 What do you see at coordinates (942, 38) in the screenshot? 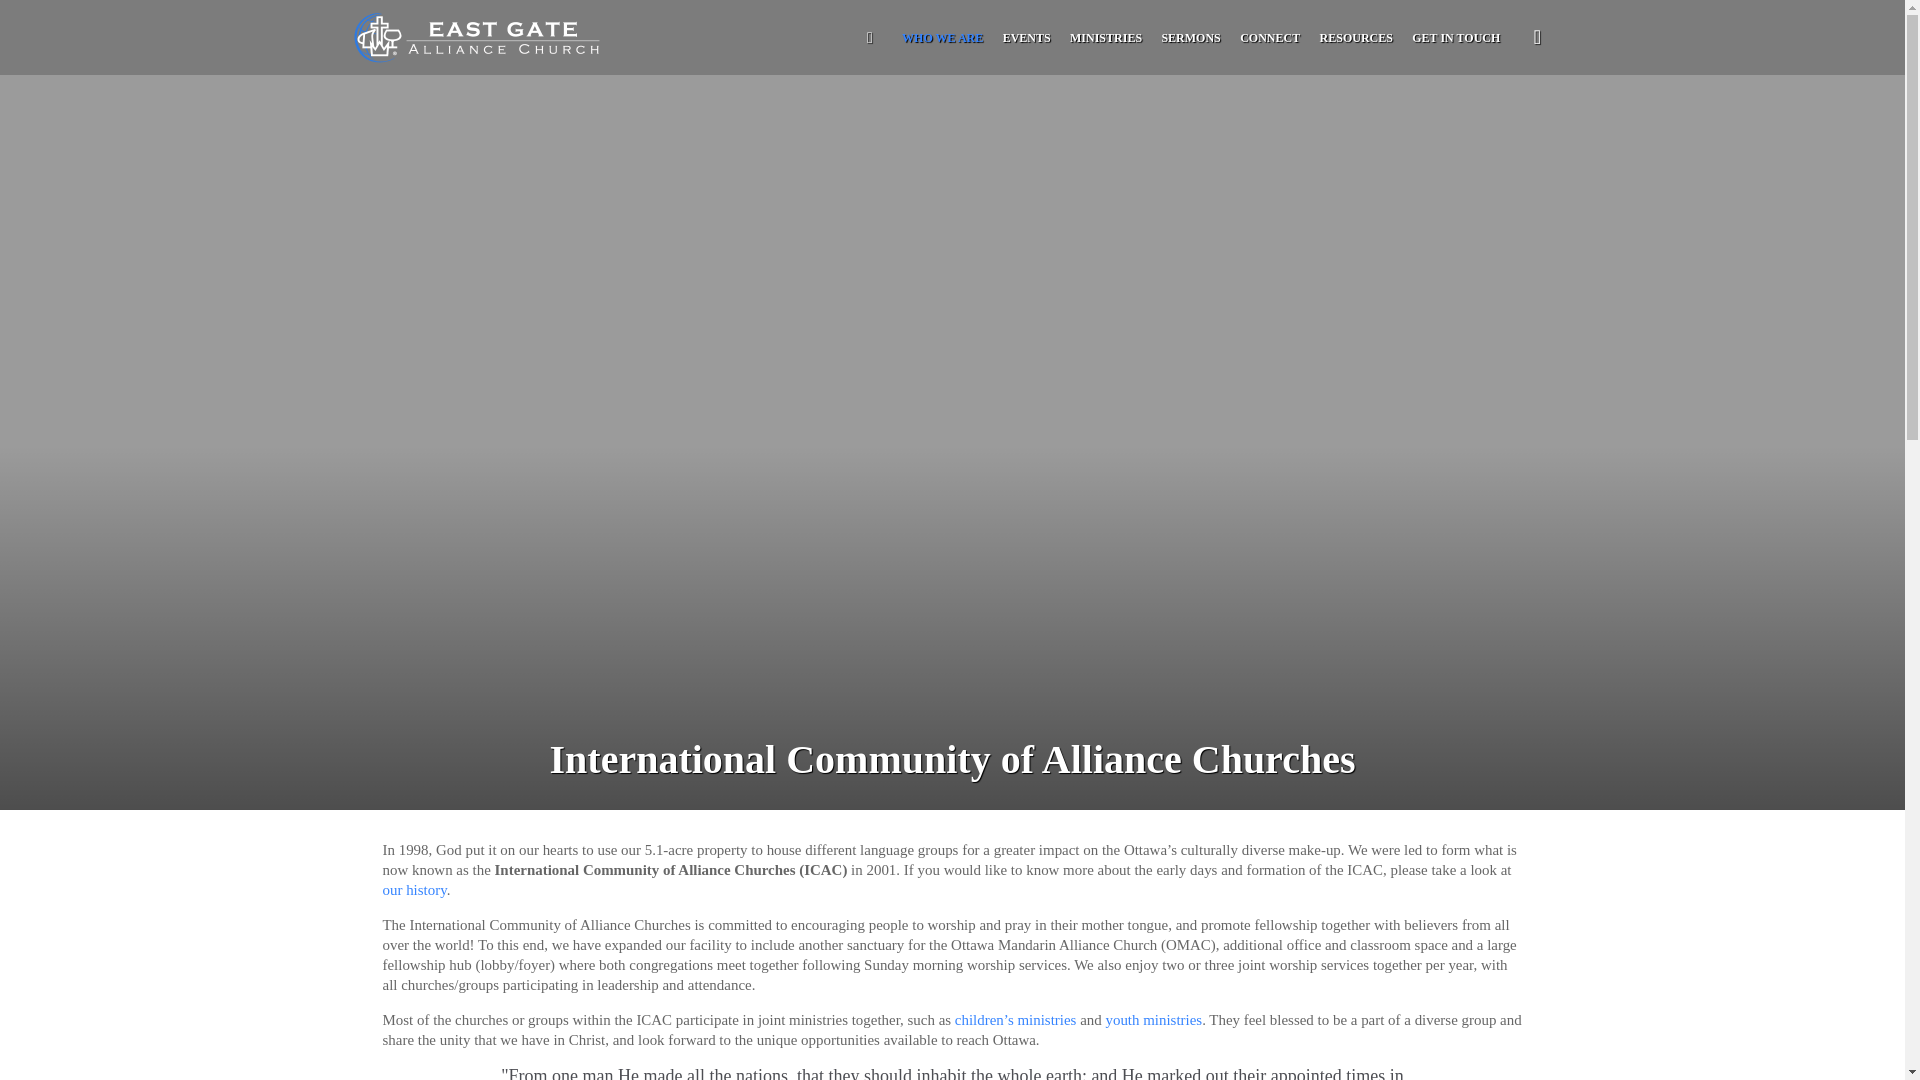
I see `WHO WE ARE` at bounding box center [942, 38].